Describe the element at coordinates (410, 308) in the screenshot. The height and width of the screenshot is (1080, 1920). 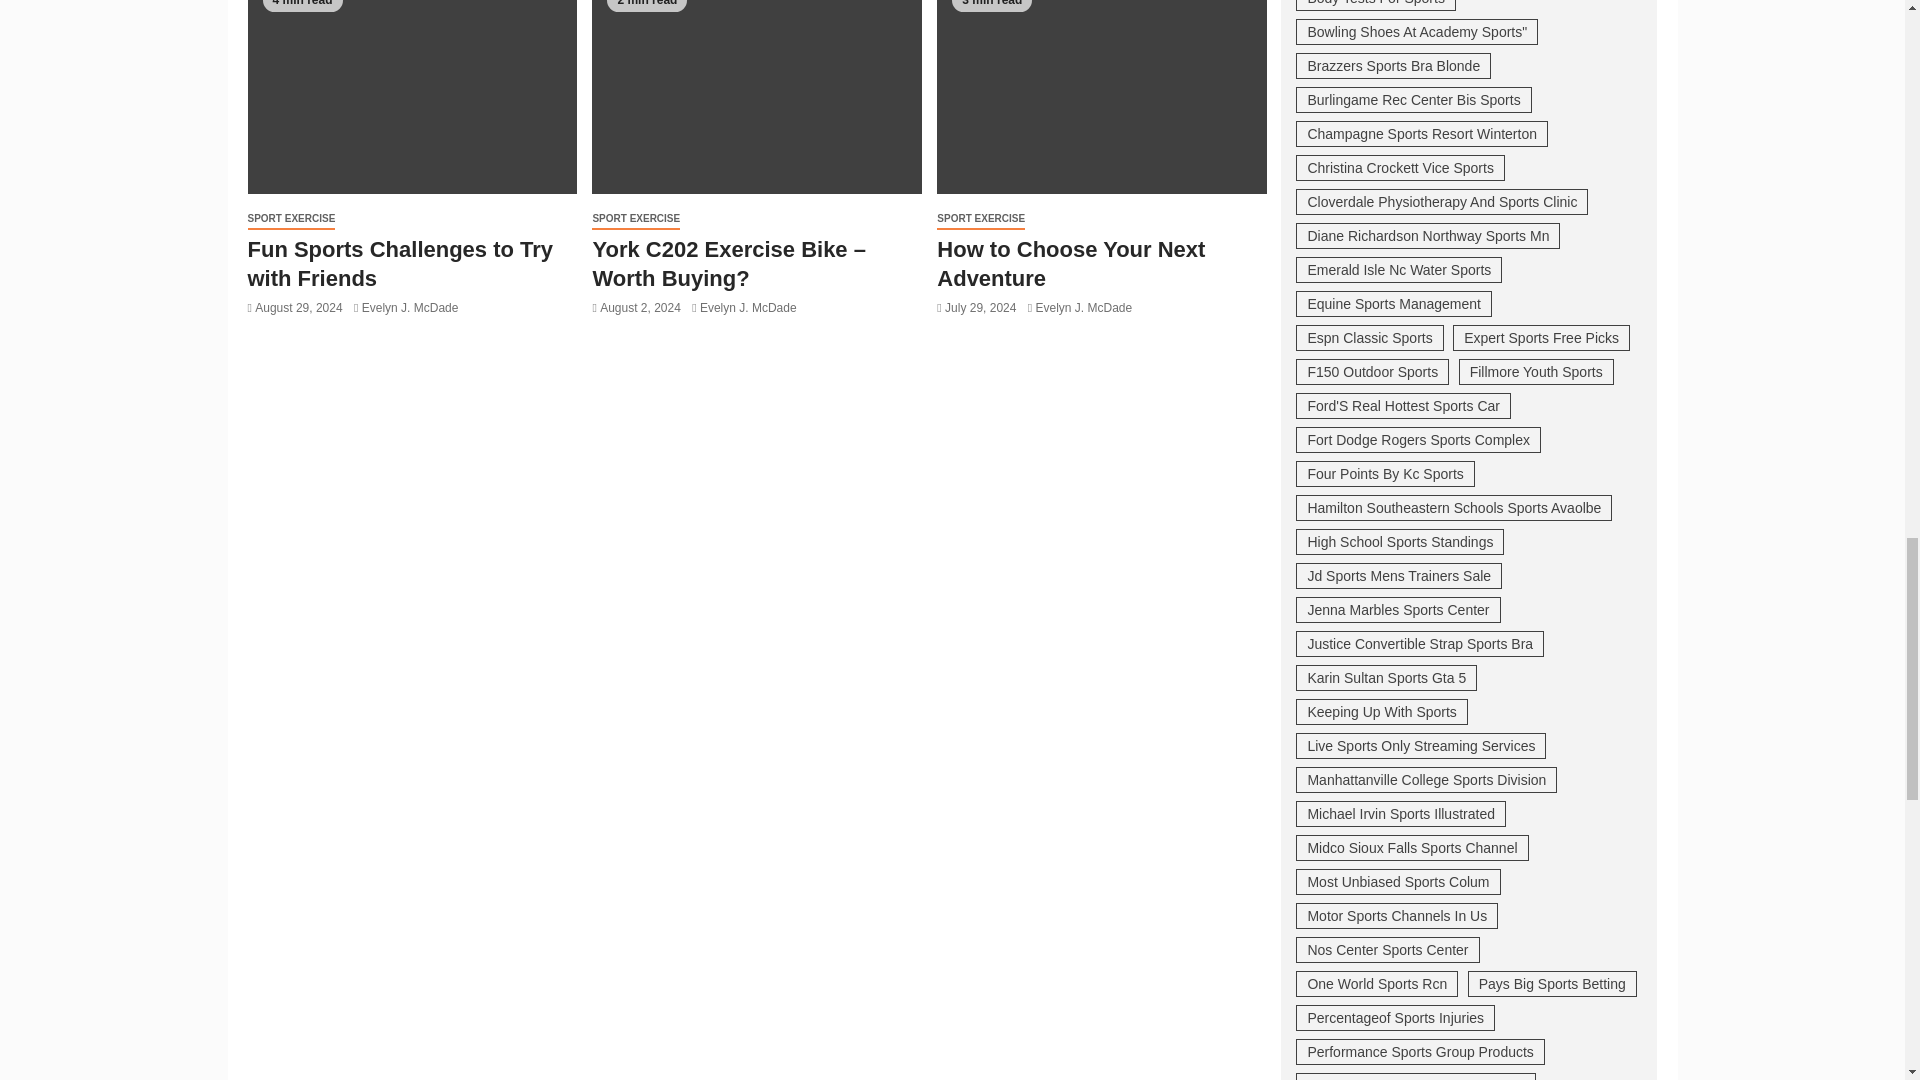
I see `Evelyn J. McDade` at that location.